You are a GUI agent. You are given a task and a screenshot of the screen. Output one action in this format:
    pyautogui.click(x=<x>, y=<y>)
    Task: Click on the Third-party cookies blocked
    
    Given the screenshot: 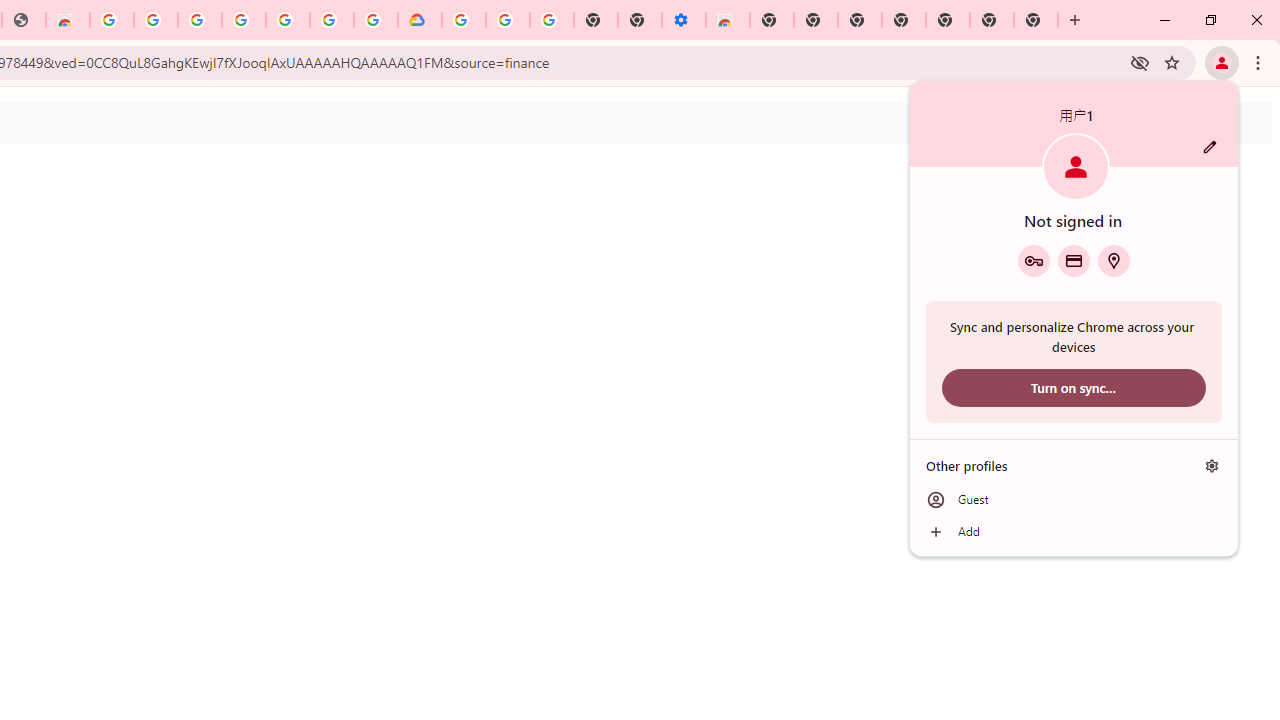 What is the action you would take?
    pyautogui.click(x=1140, y=62)
    